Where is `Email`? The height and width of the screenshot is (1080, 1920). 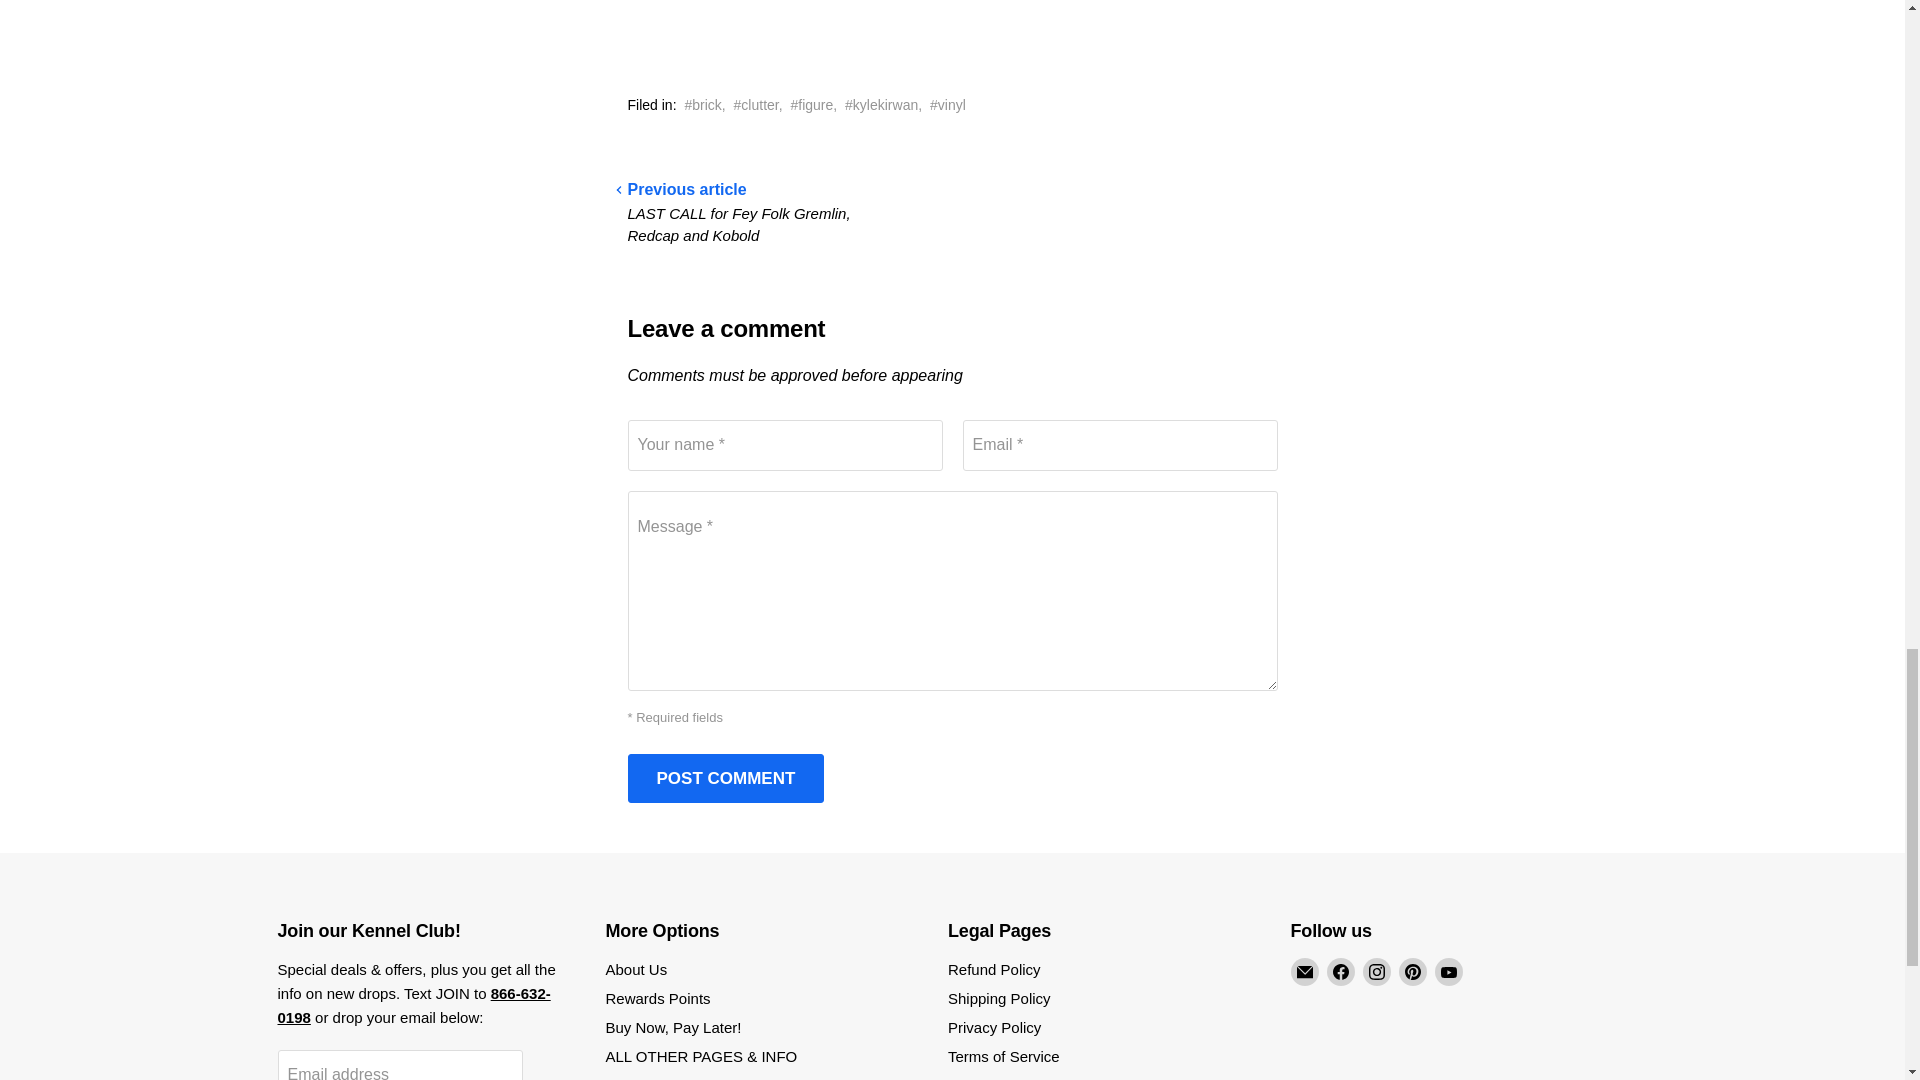
Email is located at coordinates (1304, 972).